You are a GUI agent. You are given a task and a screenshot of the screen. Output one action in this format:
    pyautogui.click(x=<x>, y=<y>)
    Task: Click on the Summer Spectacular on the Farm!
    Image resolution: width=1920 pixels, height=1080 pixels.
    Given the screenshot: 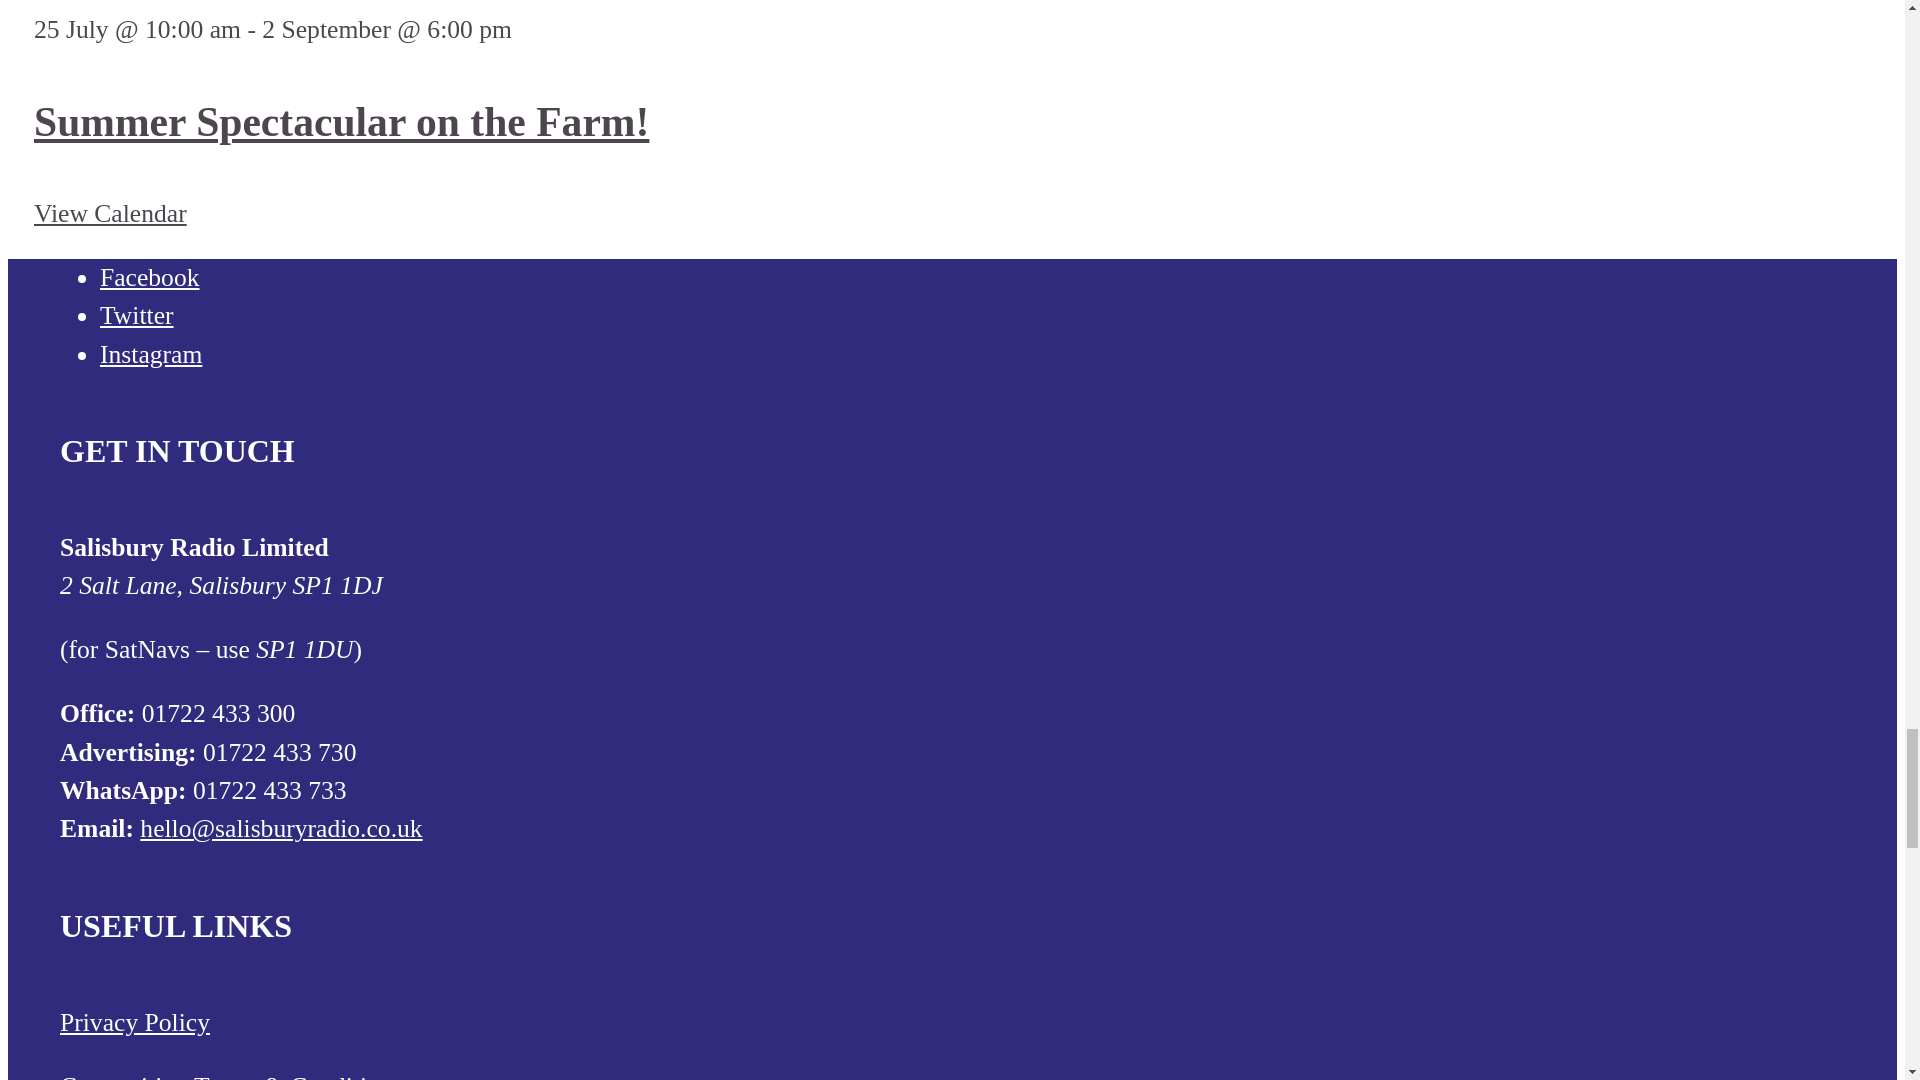 What is the action you would take?
    pyautogui.click(x=341, y=122)
    